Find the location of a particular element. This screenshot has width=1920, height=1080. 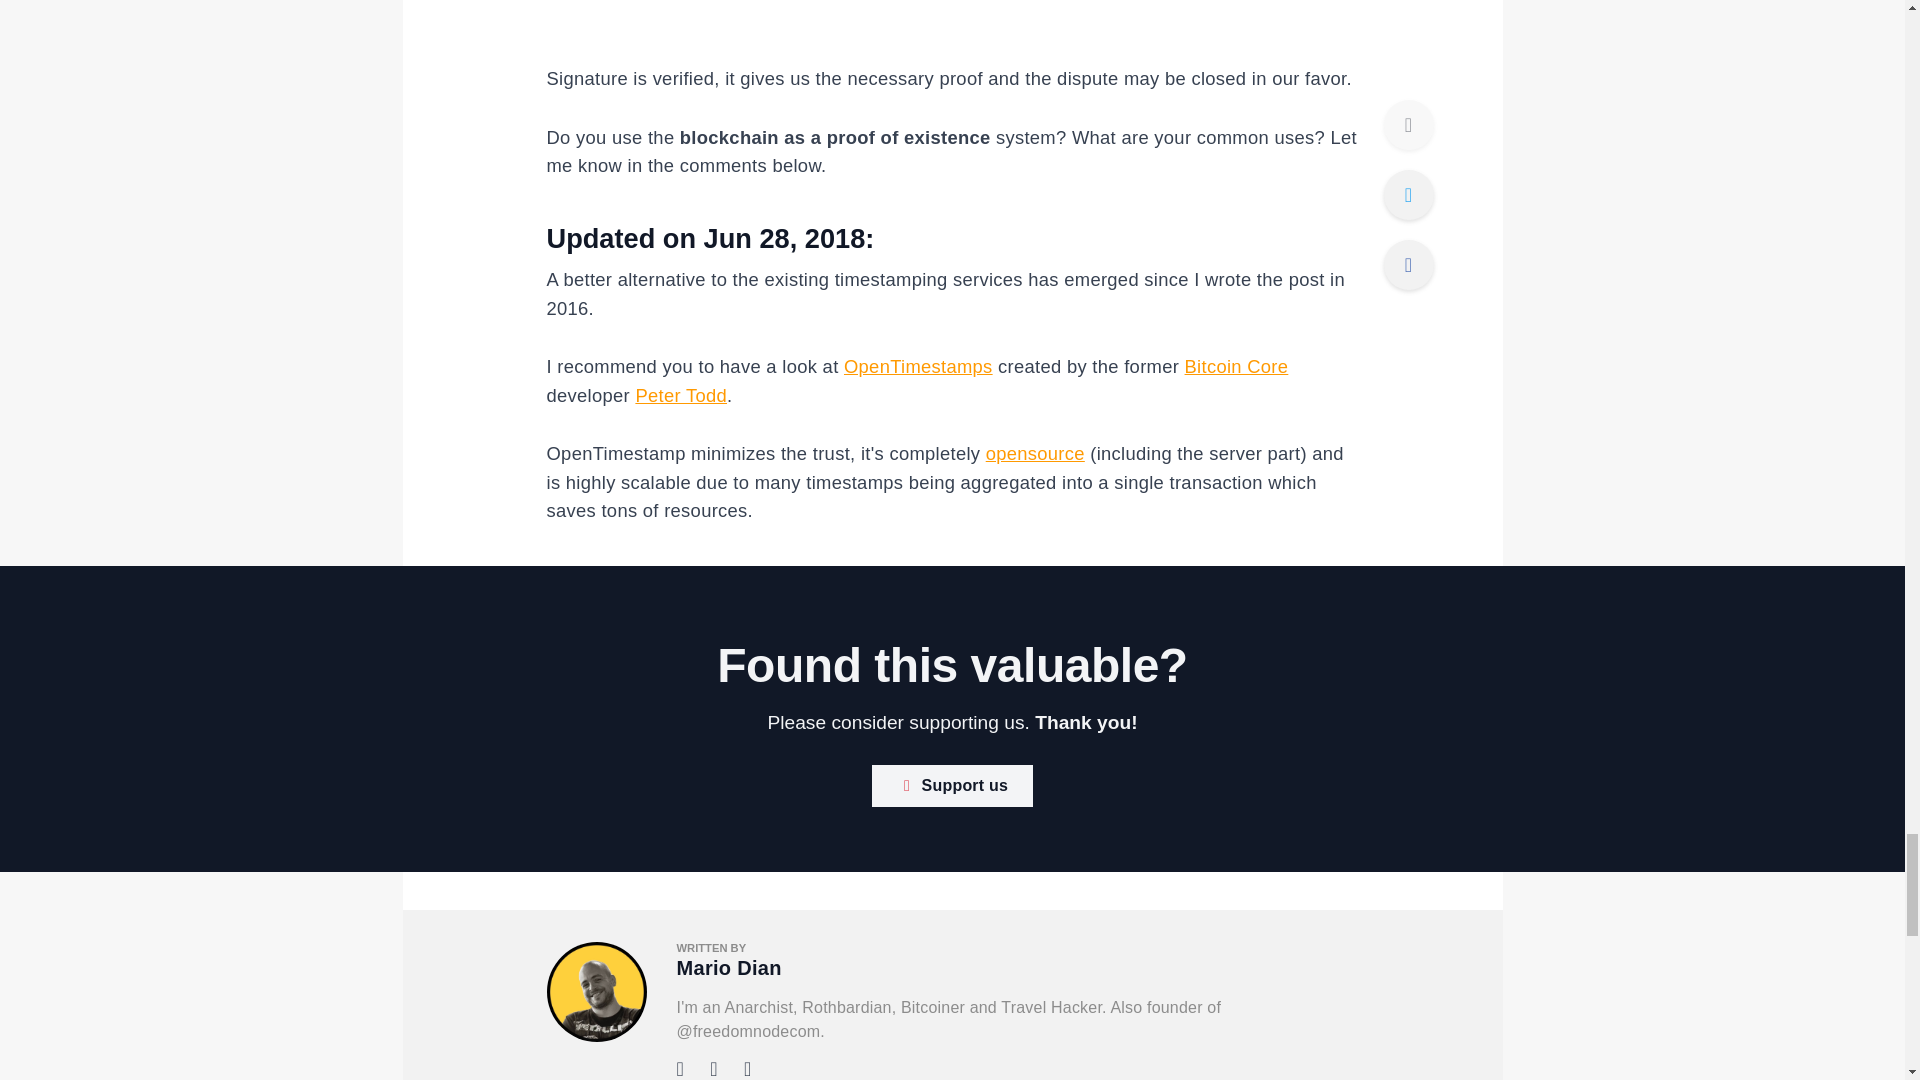

OpenTimestamps is located at coordinates (918, 366).